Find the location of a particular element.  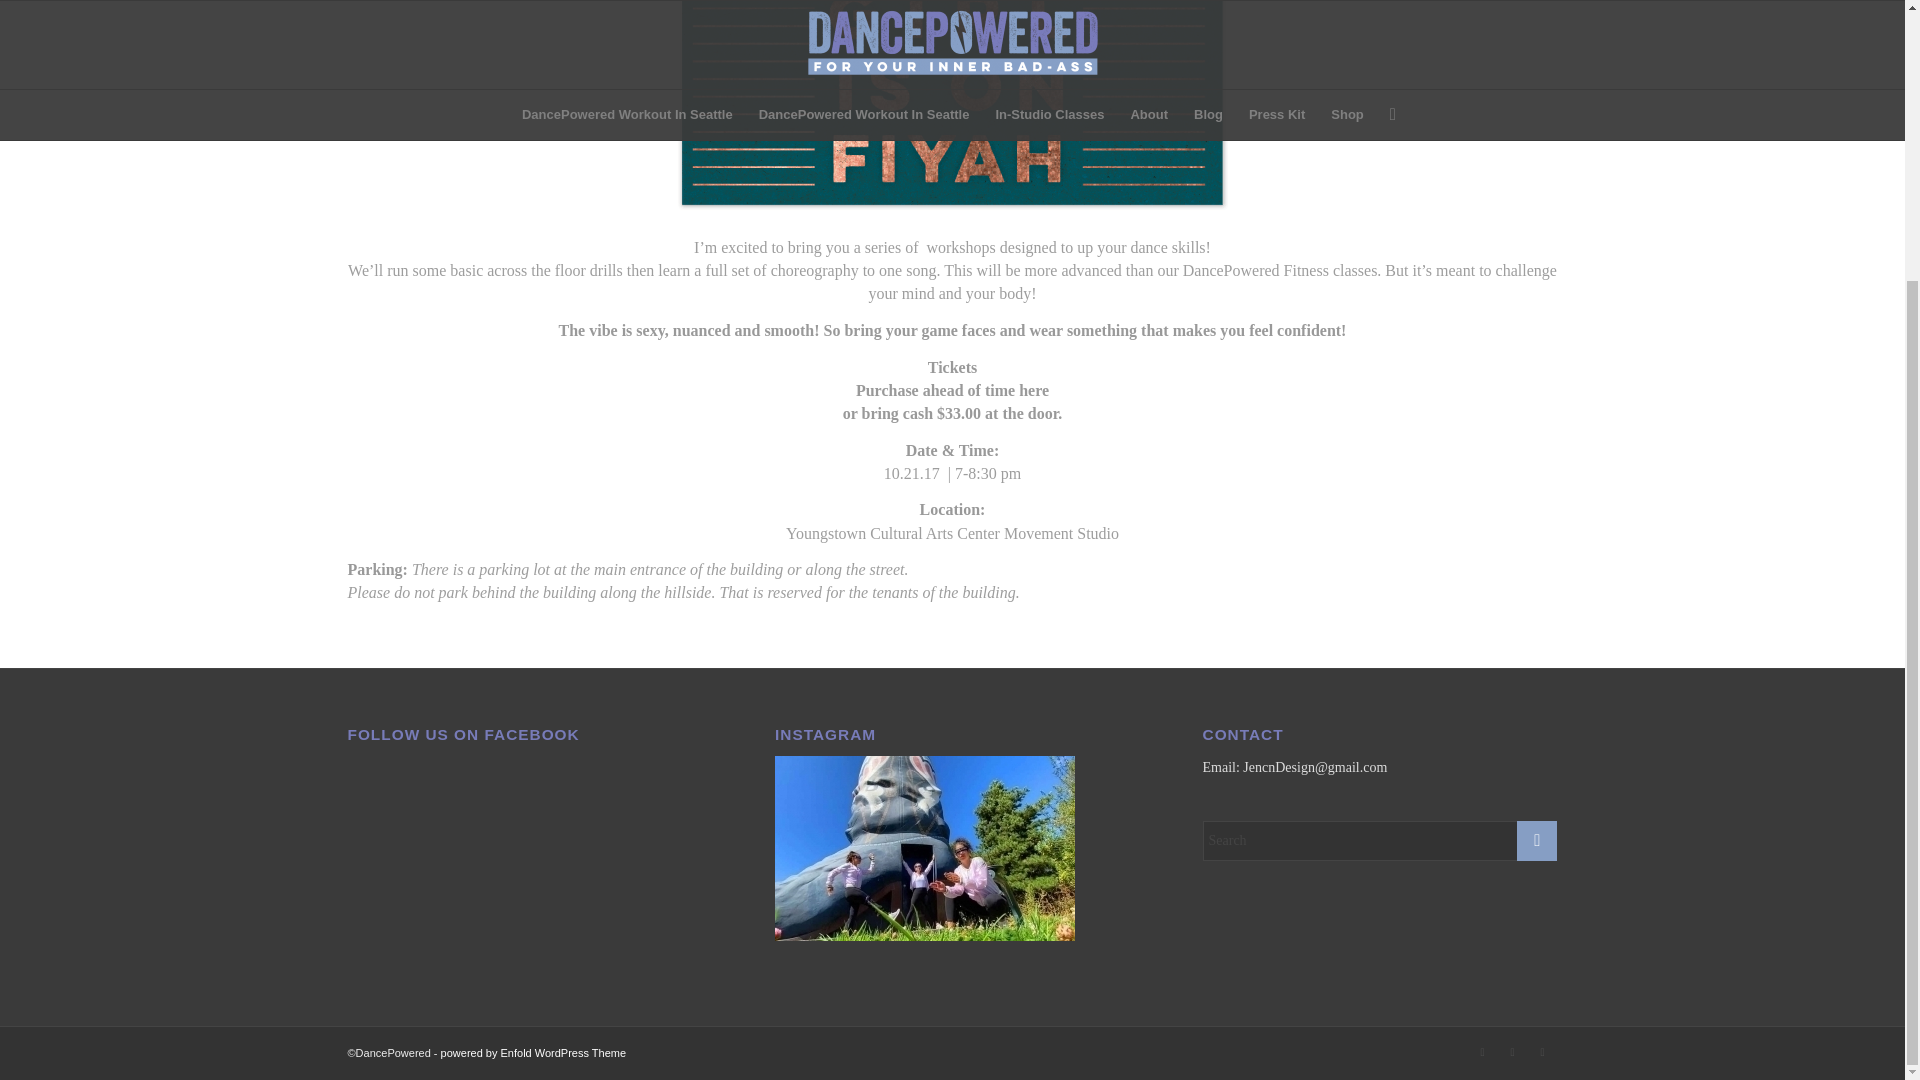

Facebook is located at coordinates (1542, 1052).